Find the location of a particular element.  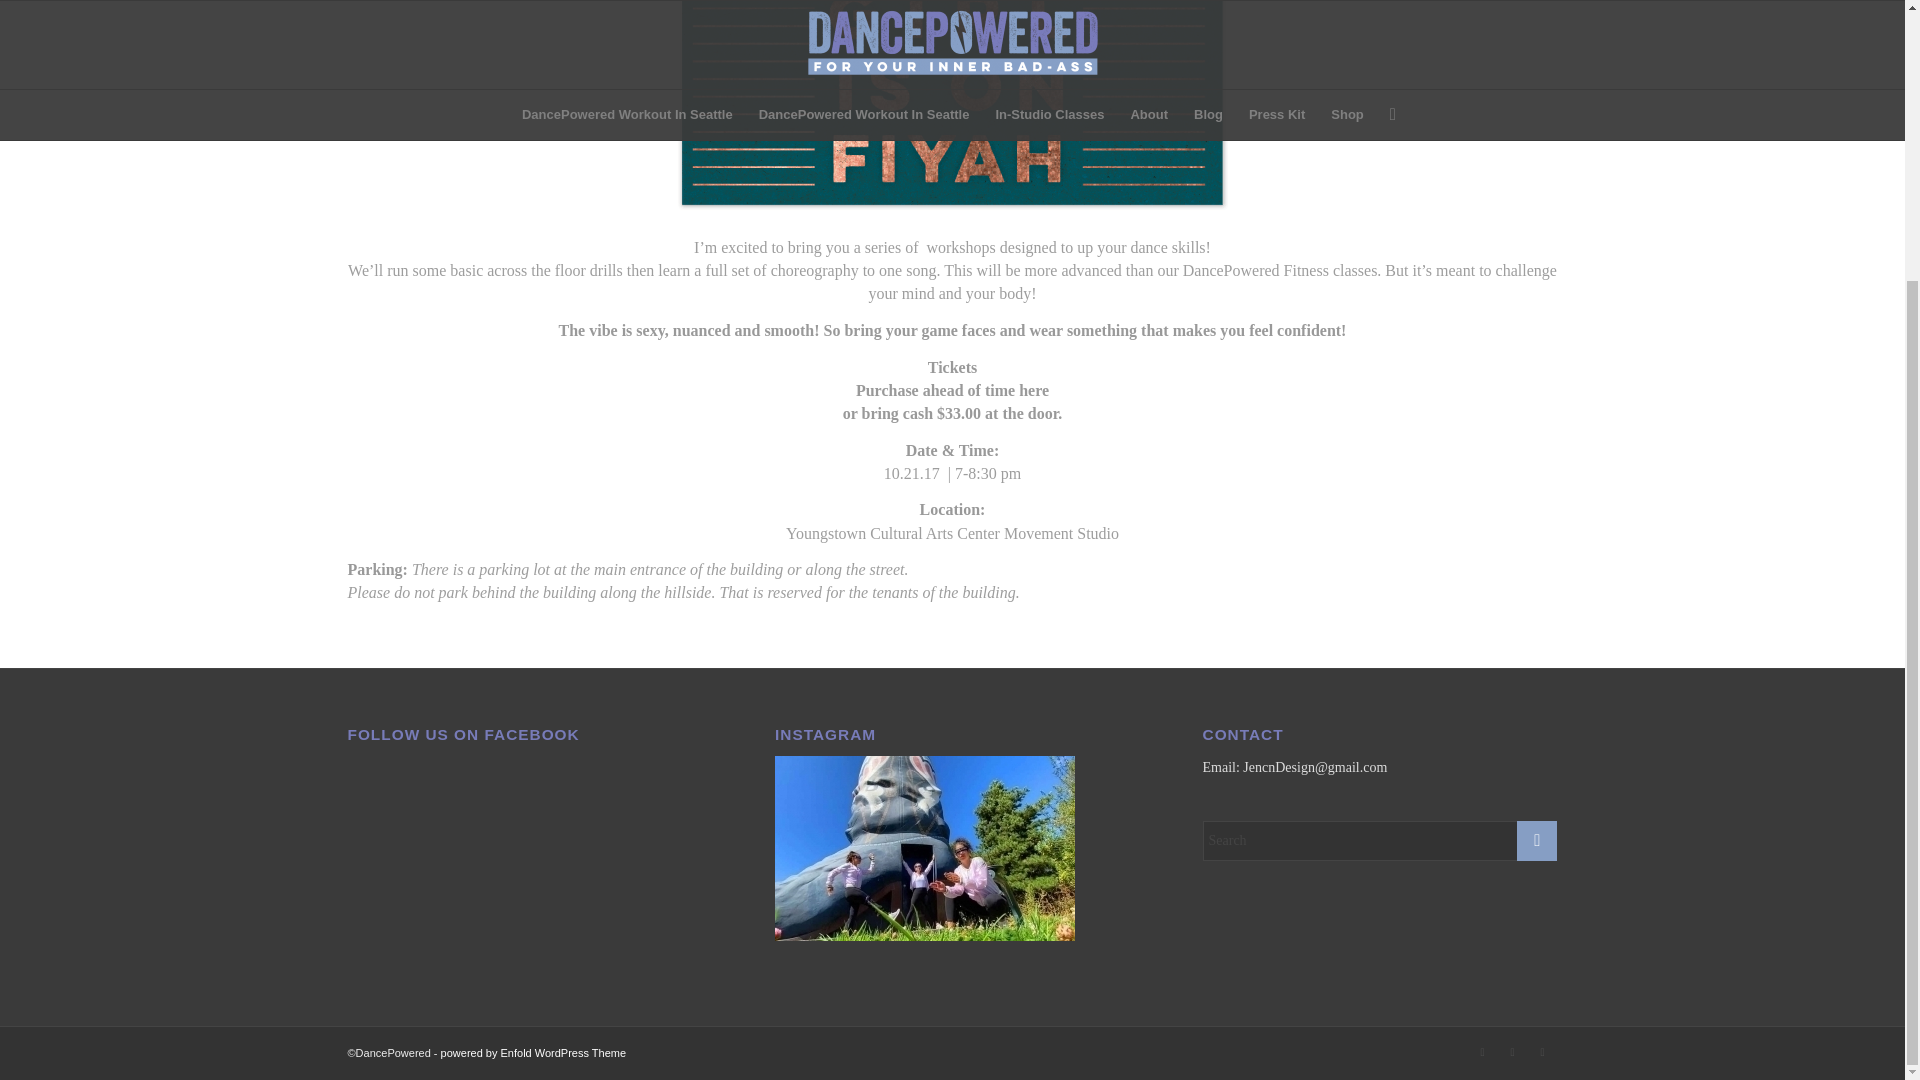

Facebook is located at coordinates (1542, 1052).